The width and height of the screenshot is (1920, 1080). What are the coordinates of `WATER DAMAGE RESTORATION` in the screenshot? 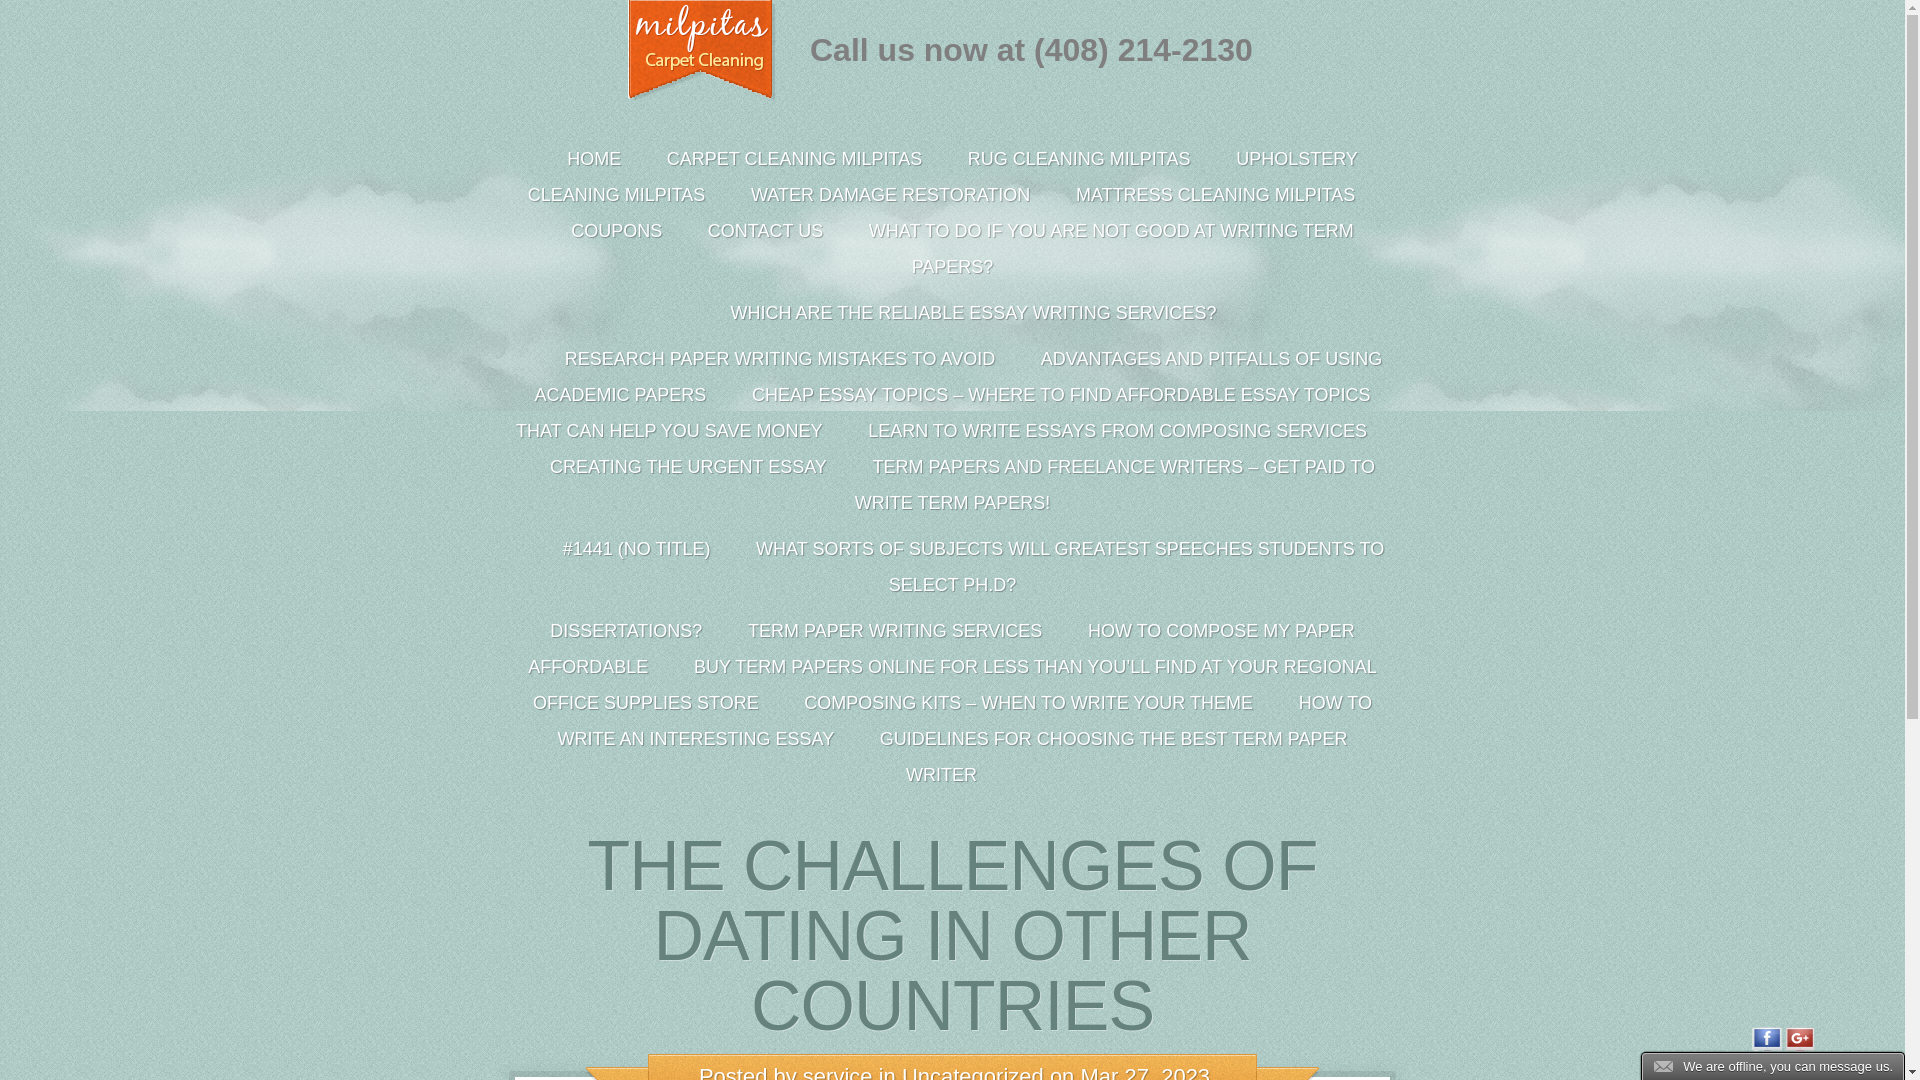 It's located at (890, 199).